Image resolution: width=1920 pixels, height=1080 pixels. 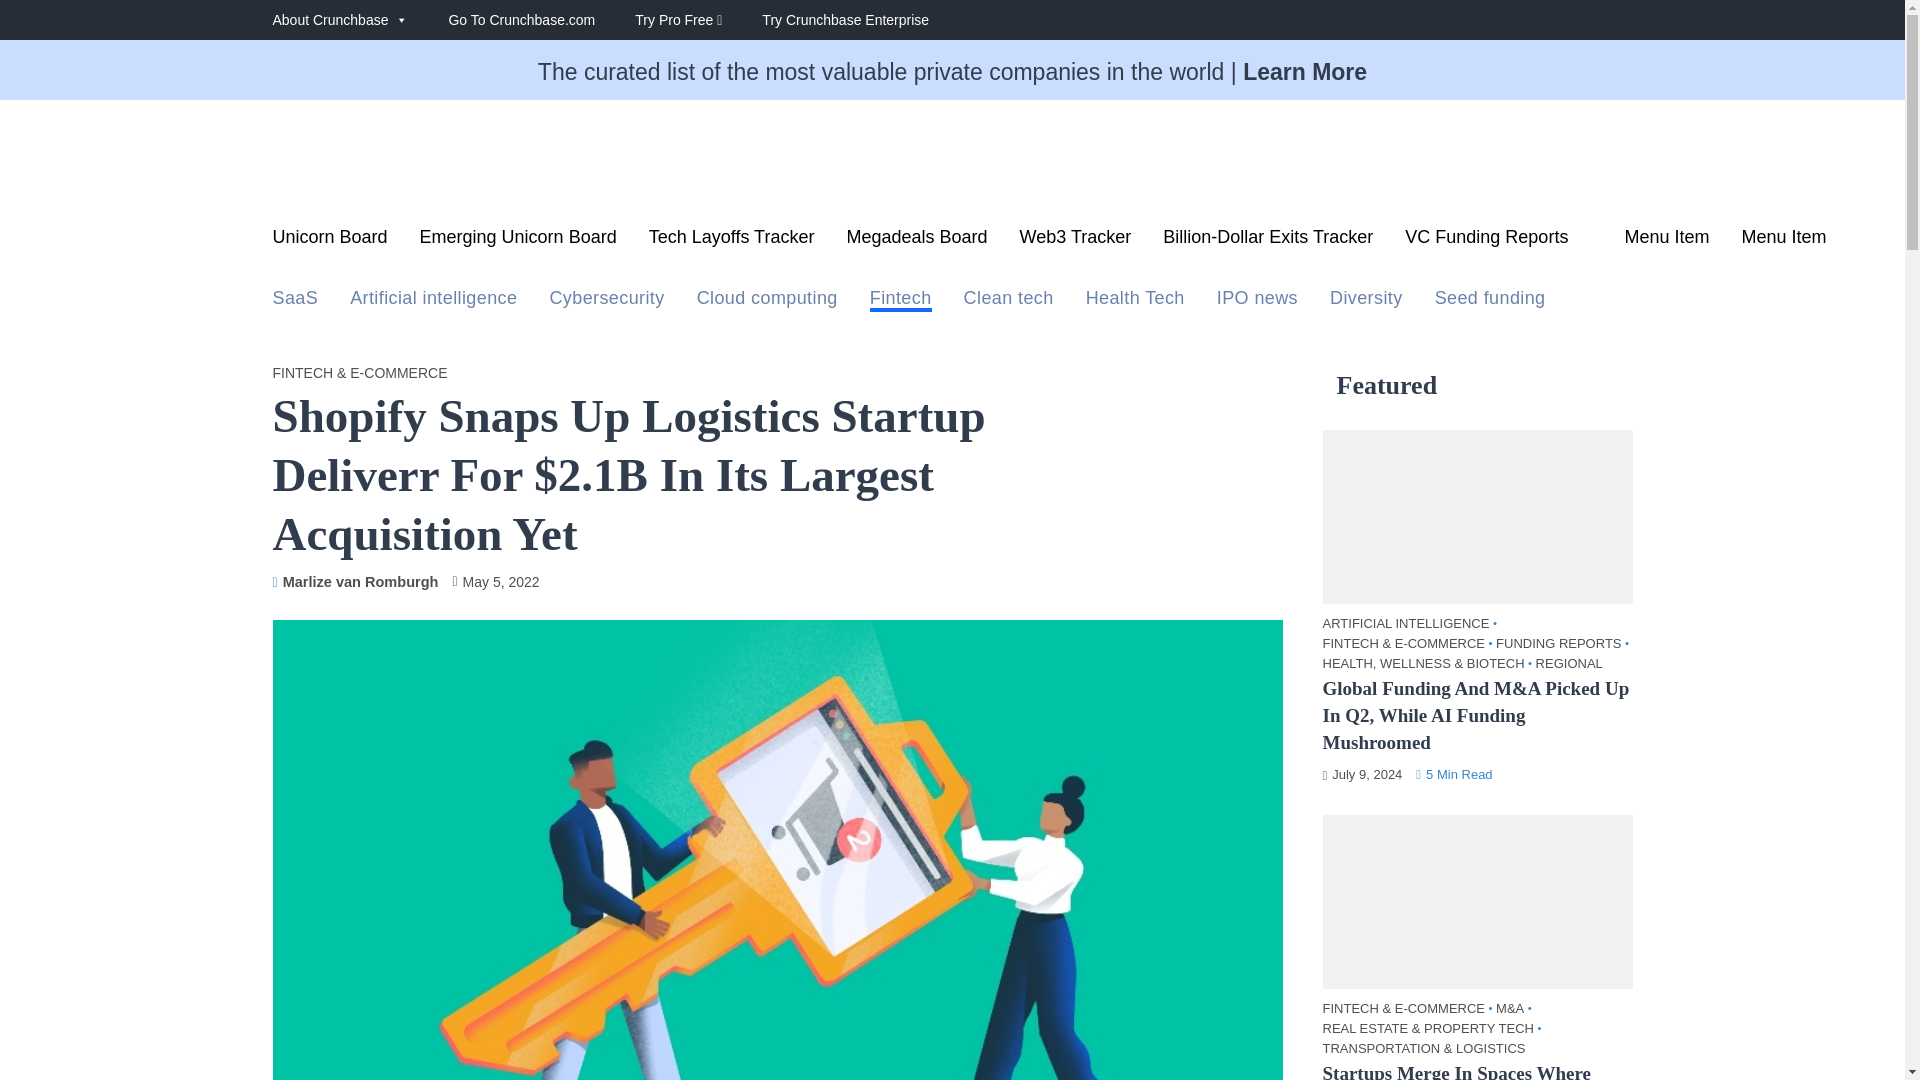 What do you see at coordinates (541, 20) in the screenshot?
I see `Go To Crunchbase.com` at bounding box center [541, 20].